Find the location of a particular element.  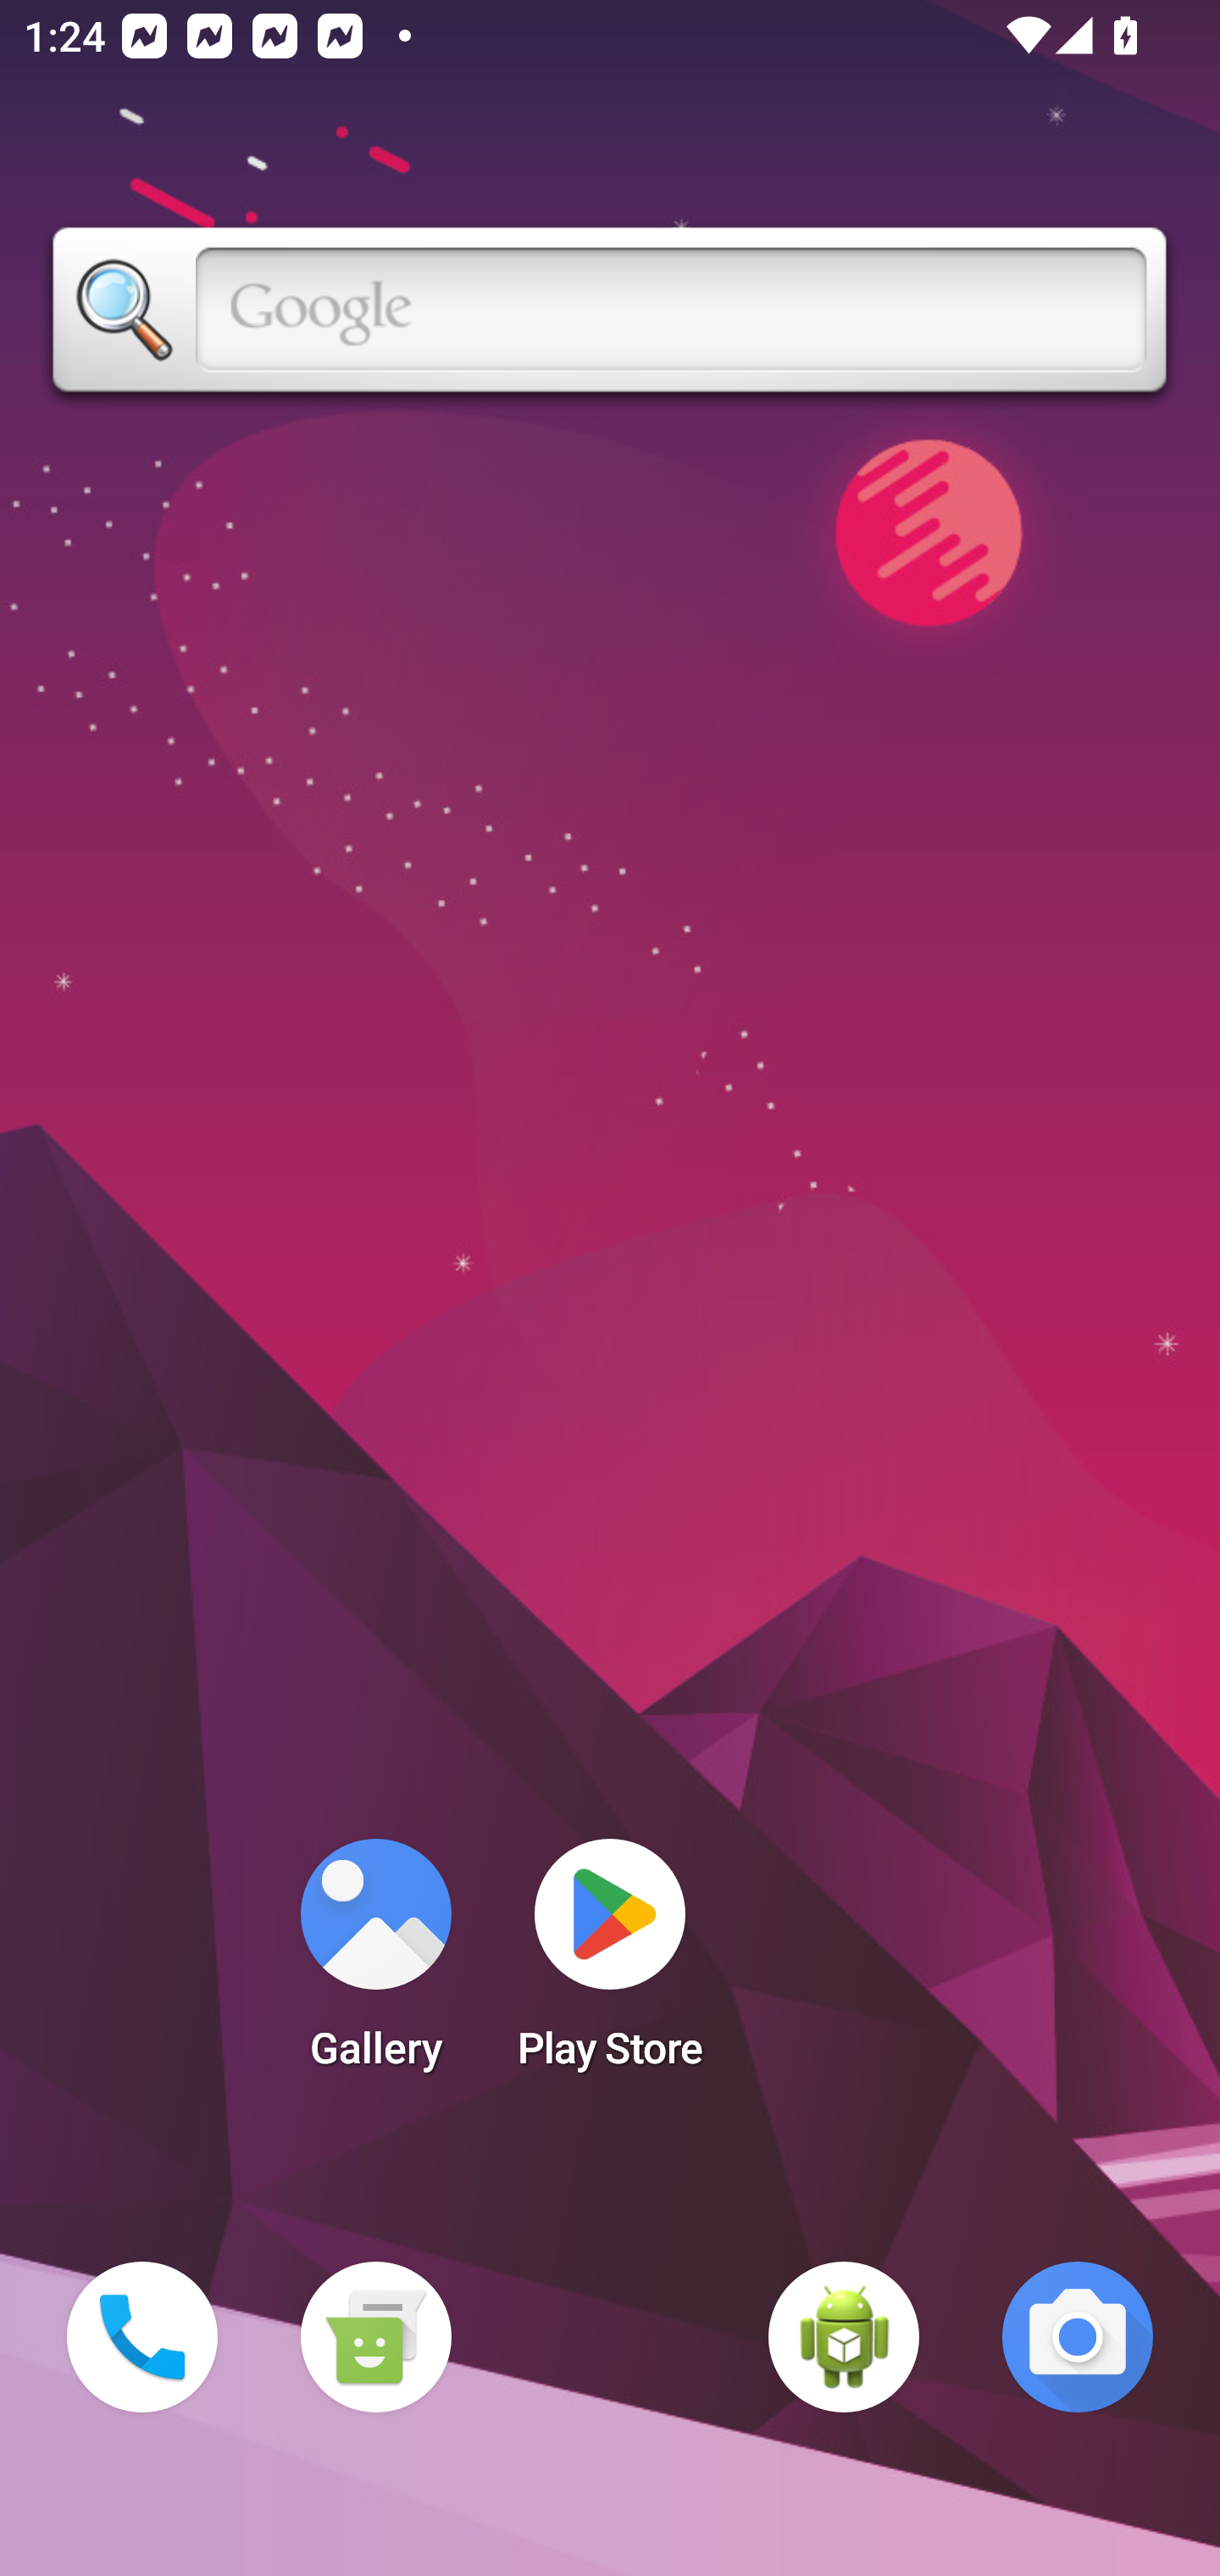

Play Store is located at coordinates (610, 1964).